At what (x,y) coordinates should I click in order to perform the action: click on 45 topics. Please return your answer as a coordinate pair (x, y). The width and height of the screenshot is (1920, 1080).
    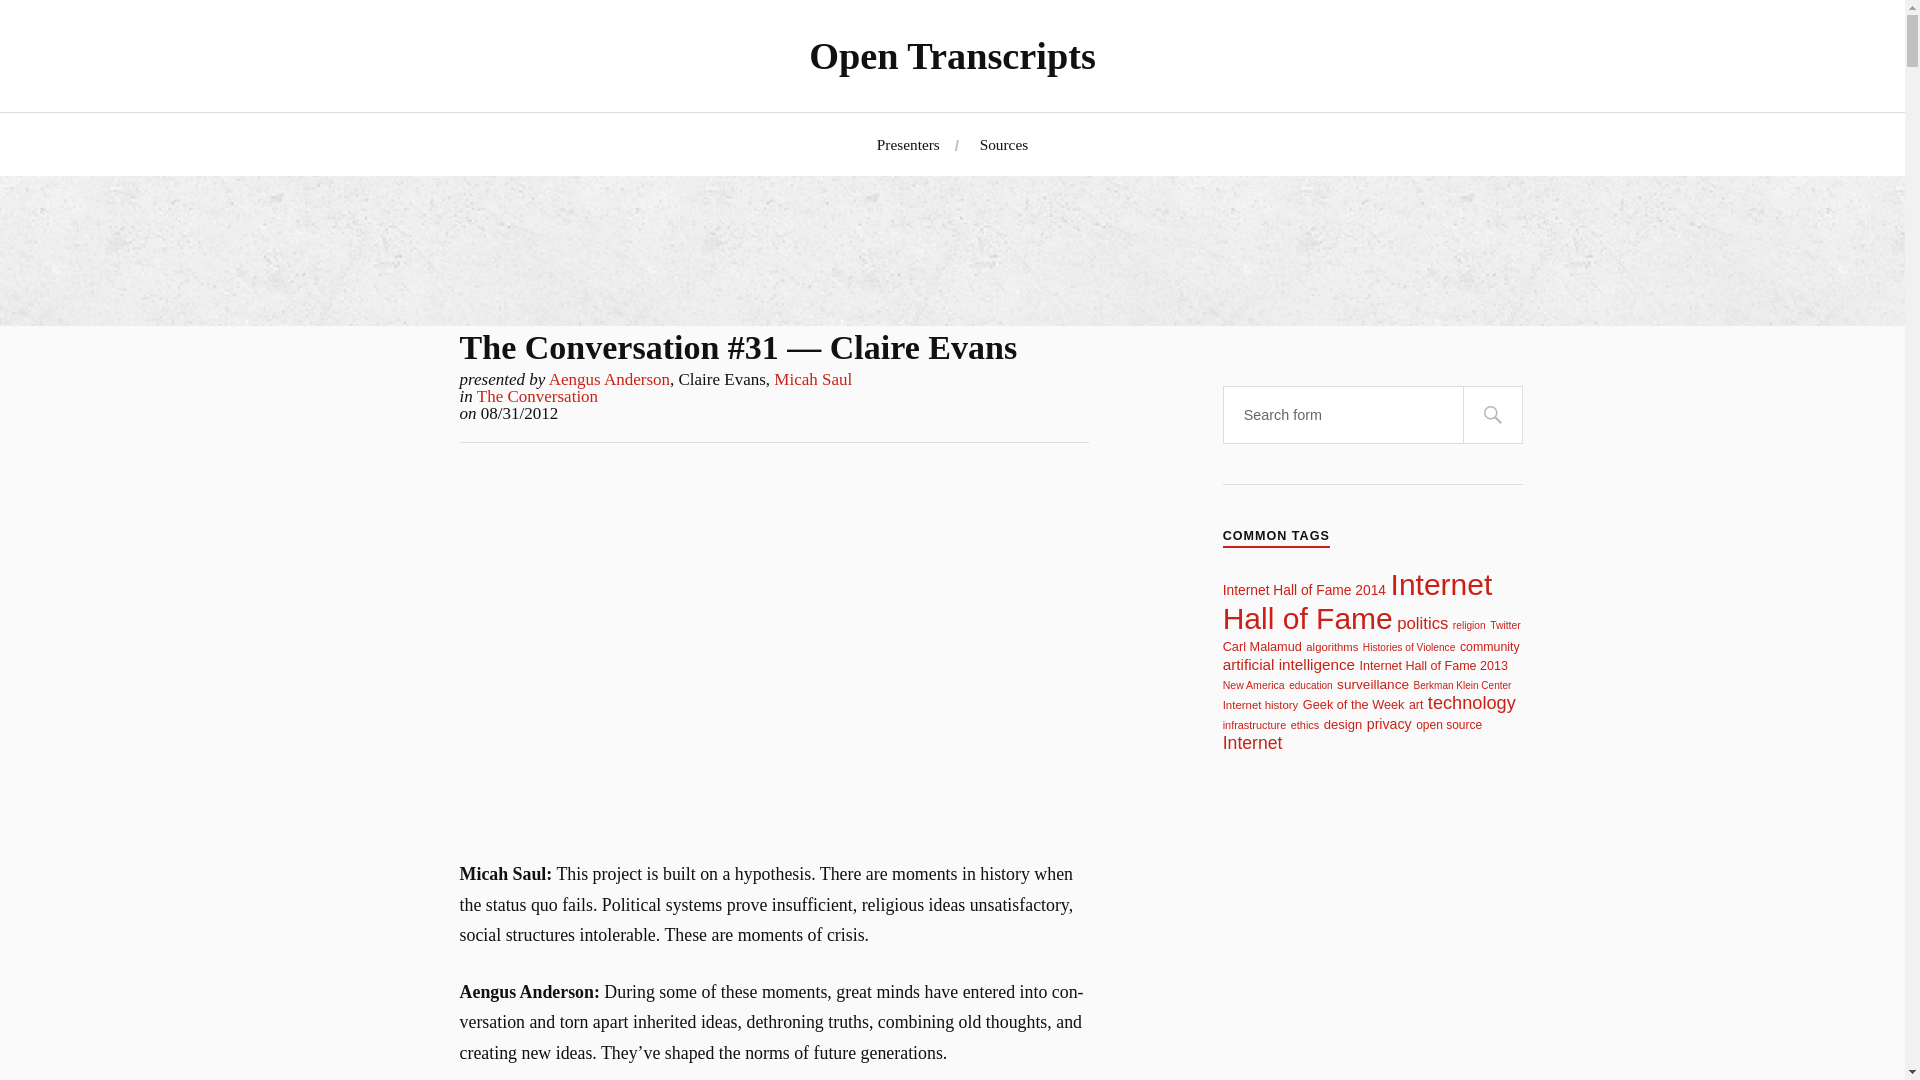
    Looking at the image, I should click on (1262, 646).